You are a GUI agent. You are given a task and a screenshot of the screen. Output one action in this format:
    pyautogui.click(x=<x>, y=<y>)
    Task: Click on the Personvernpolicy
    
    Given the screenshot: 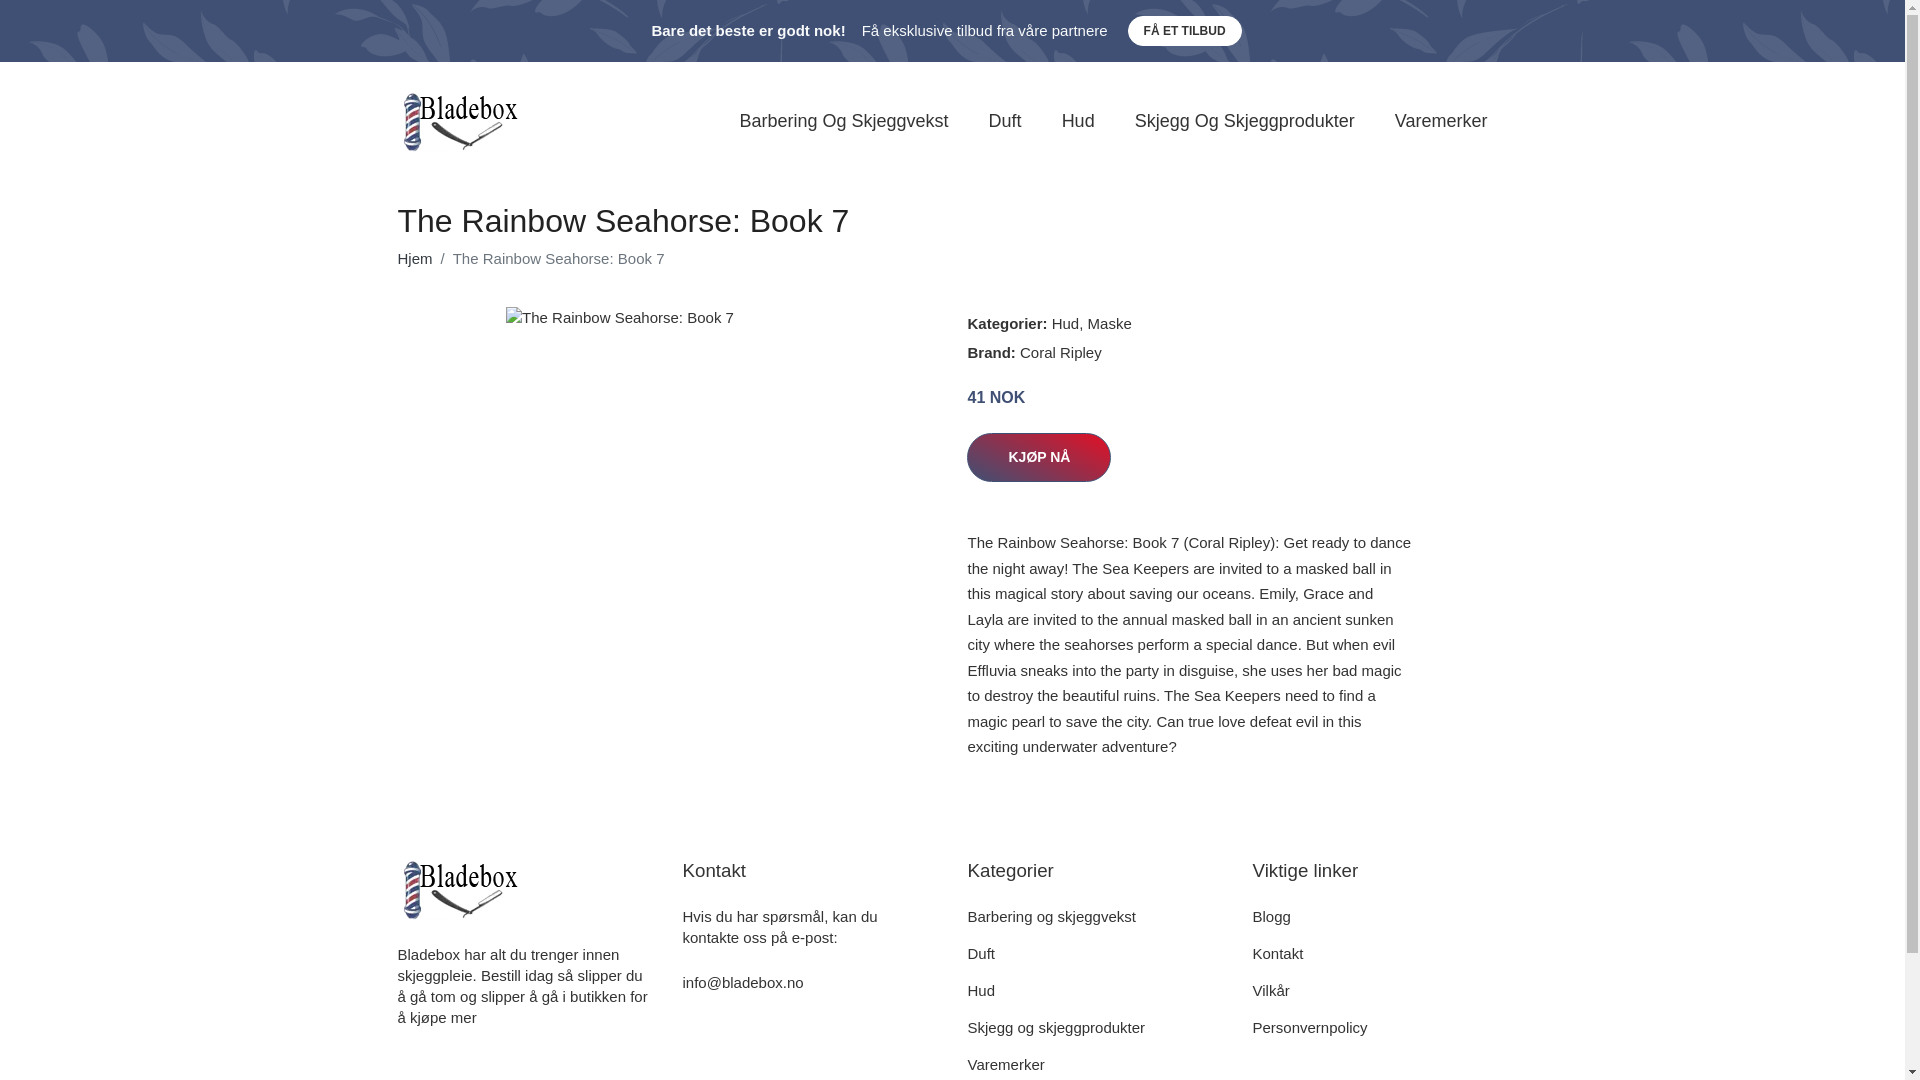 What is the action you would take?
    pyautogui.click(x=1309, y=1027)
    